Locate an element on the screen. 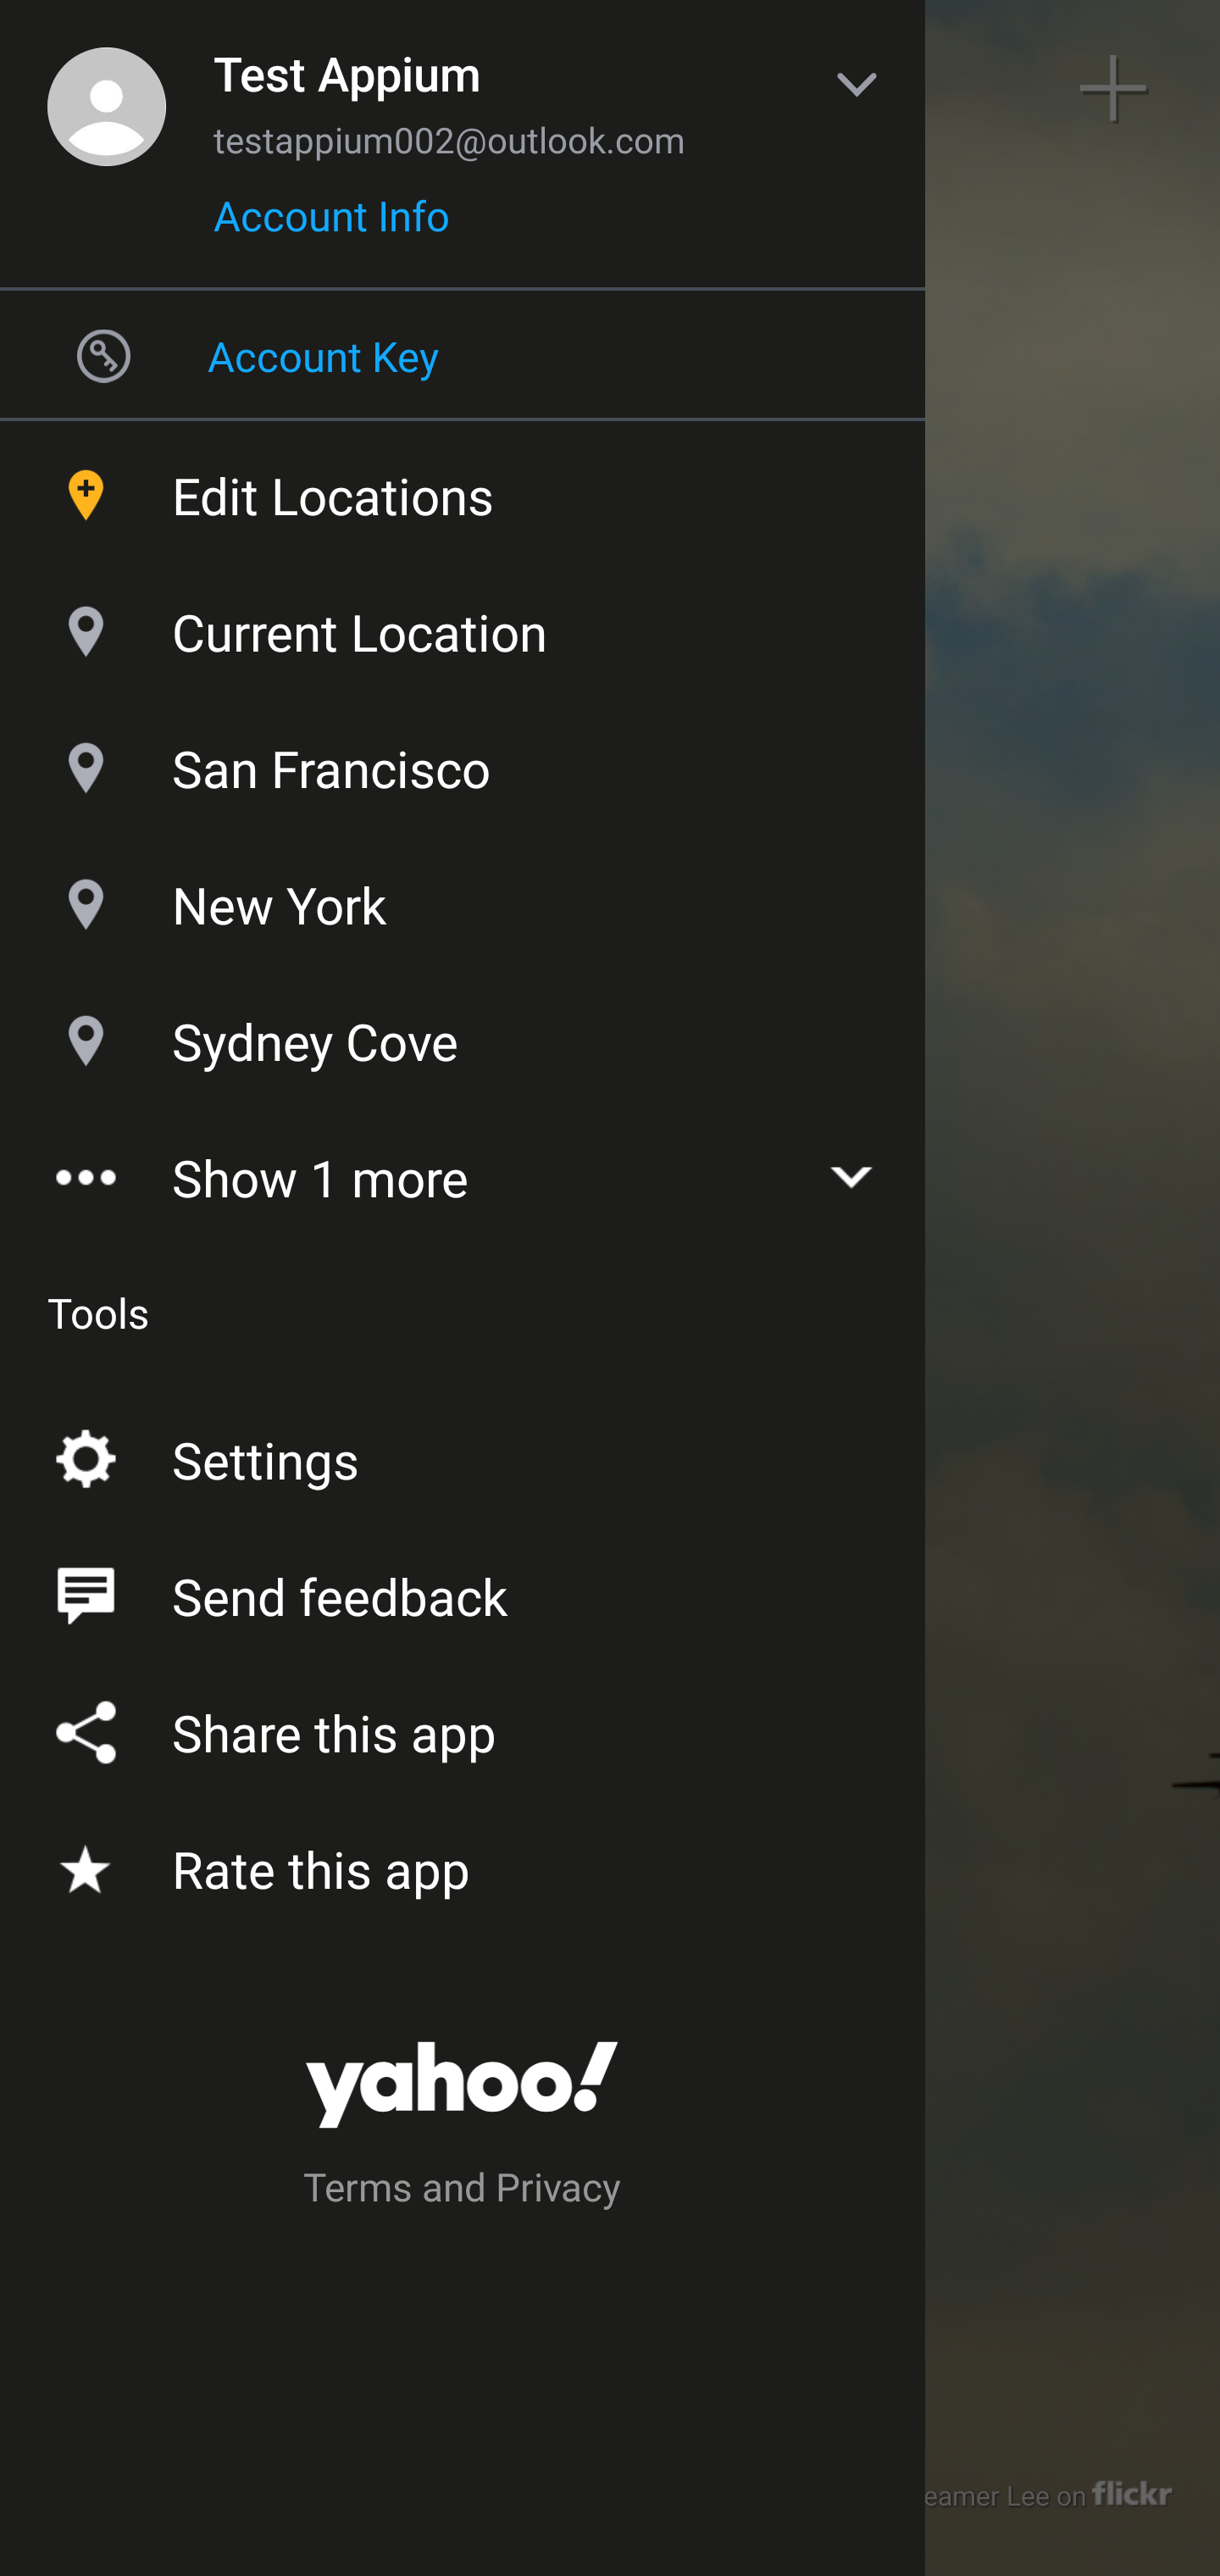 This screenshot has width=1220, height=2576. Settings is located at coordinates (463, 1454).